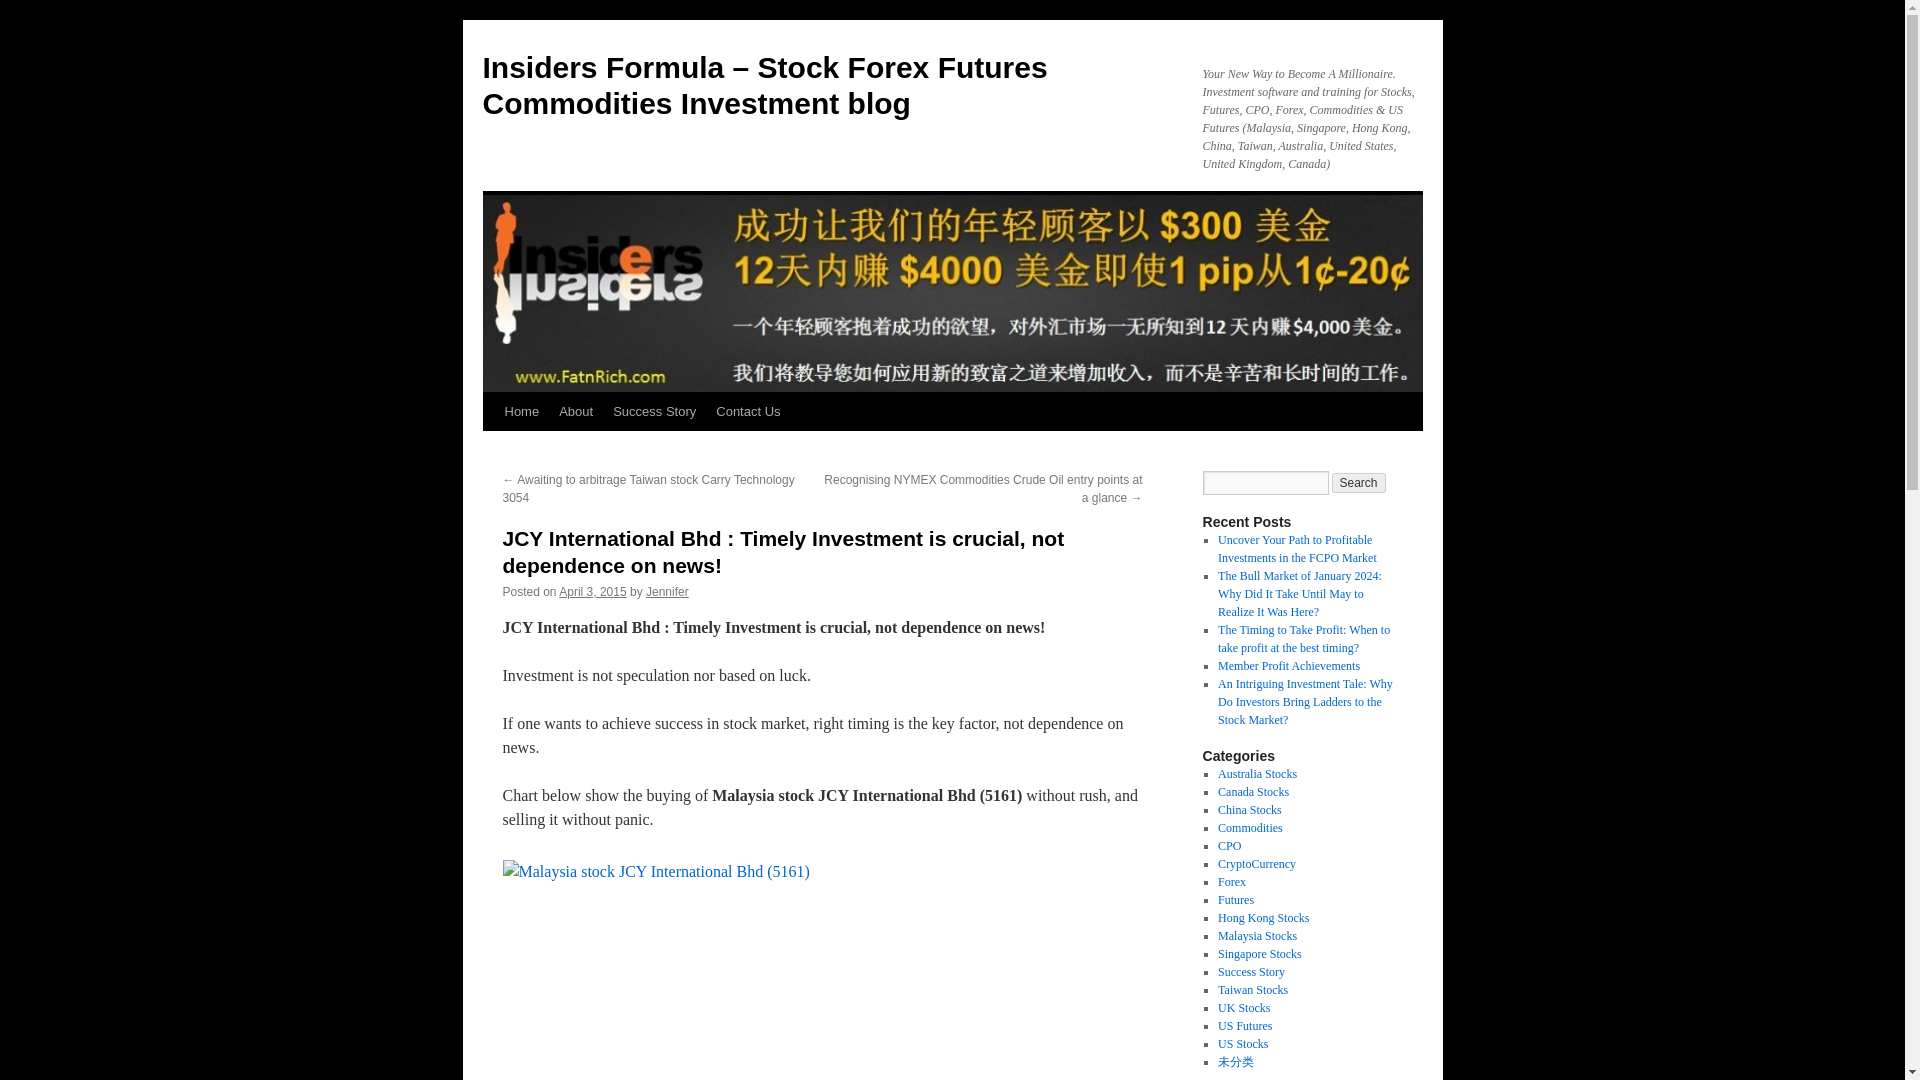 The width and height of the screenshot is (1920, 1080). I want to click on View all posts by Jennifer, so click(667, 592).